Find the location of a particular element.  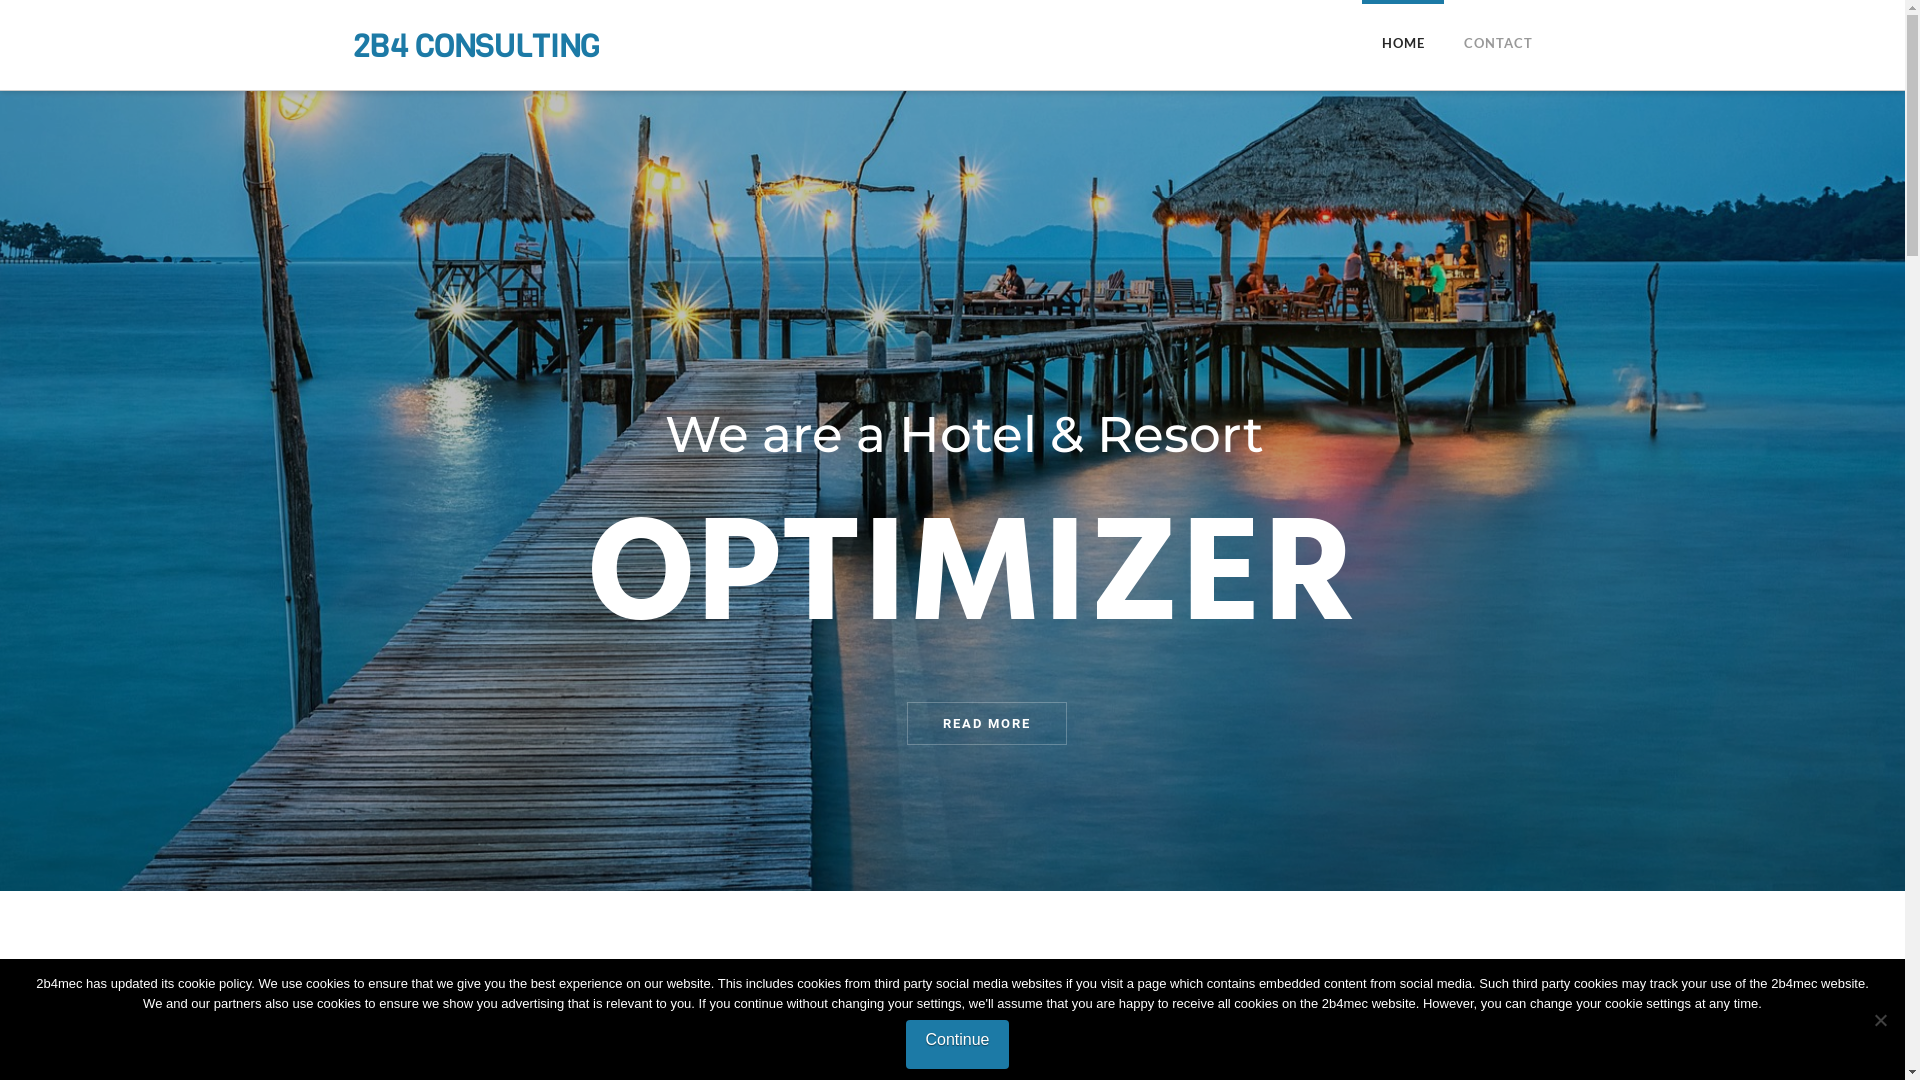

HOME is located at coordinates (1403, 45).